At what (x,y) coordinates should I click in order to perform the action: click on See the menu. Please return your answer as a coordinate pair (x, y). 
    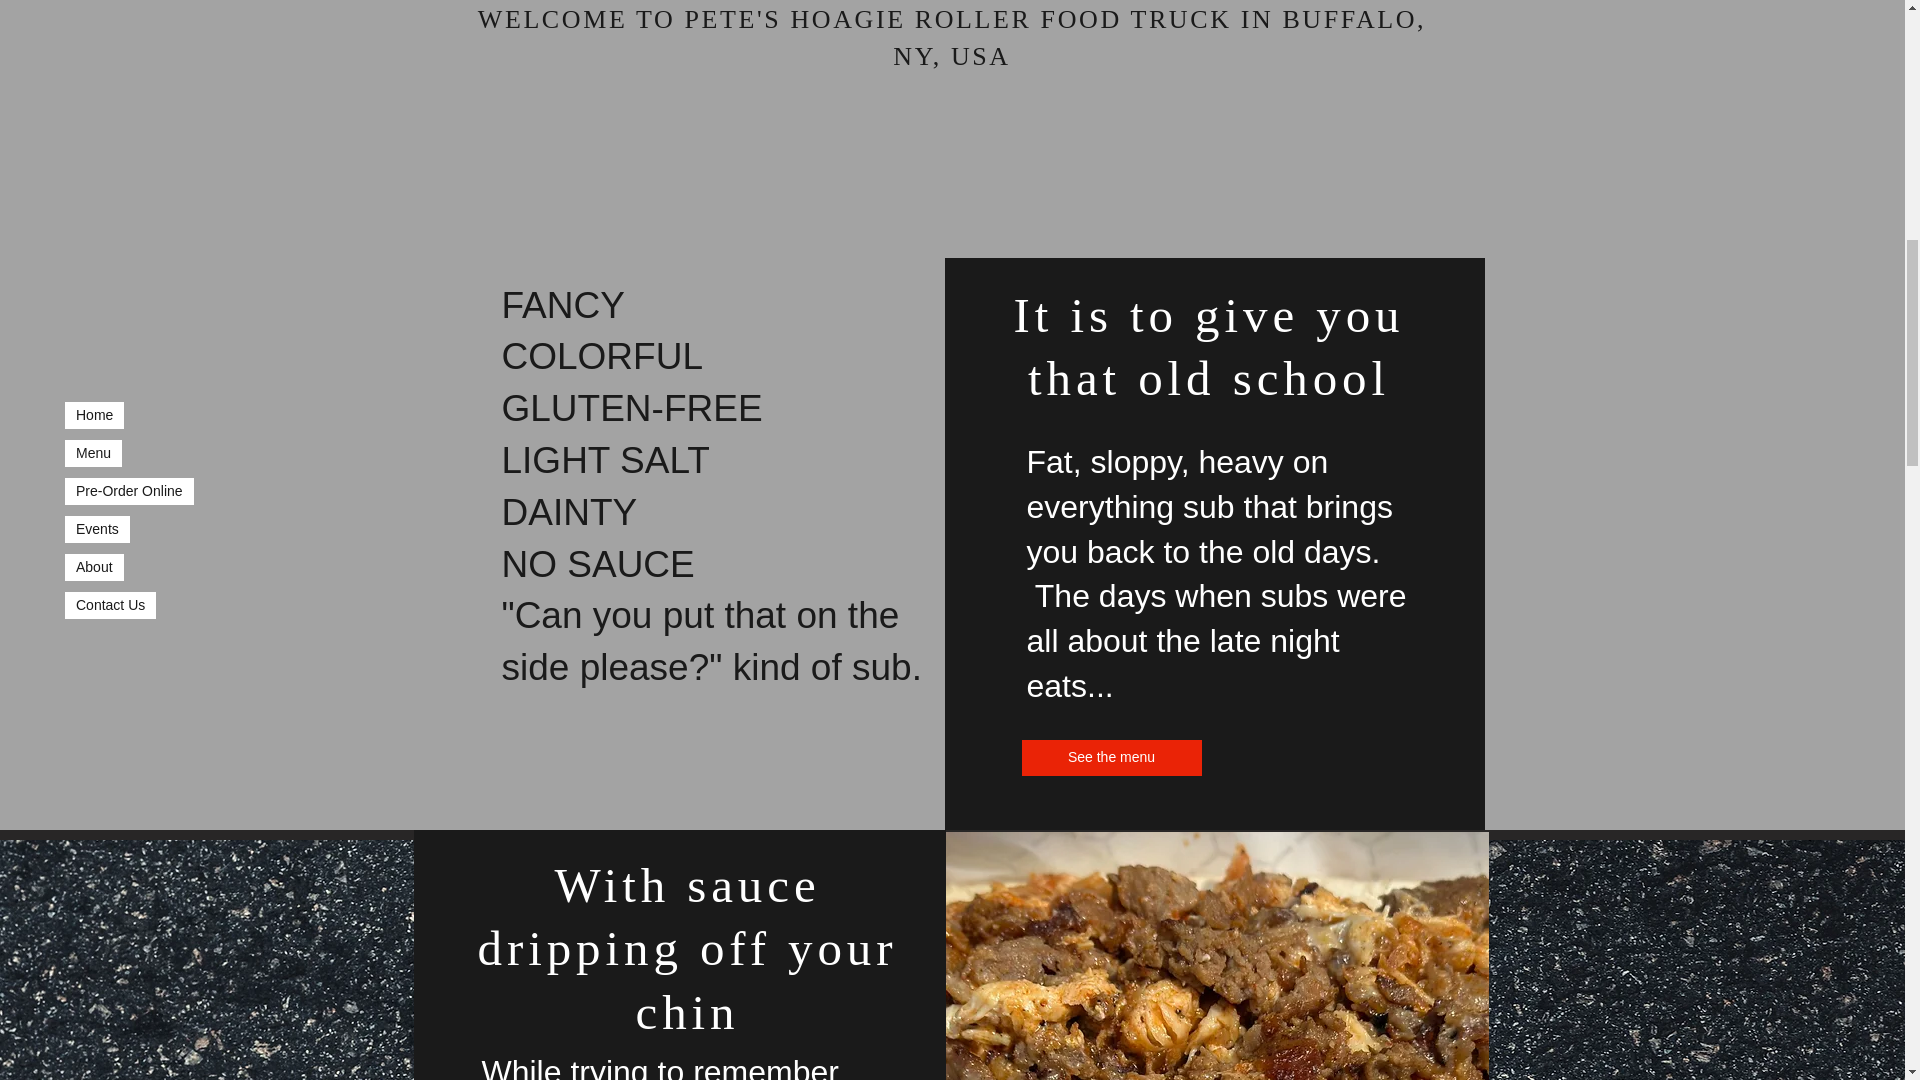
    Looking at the image, I should click on (1111, 758).